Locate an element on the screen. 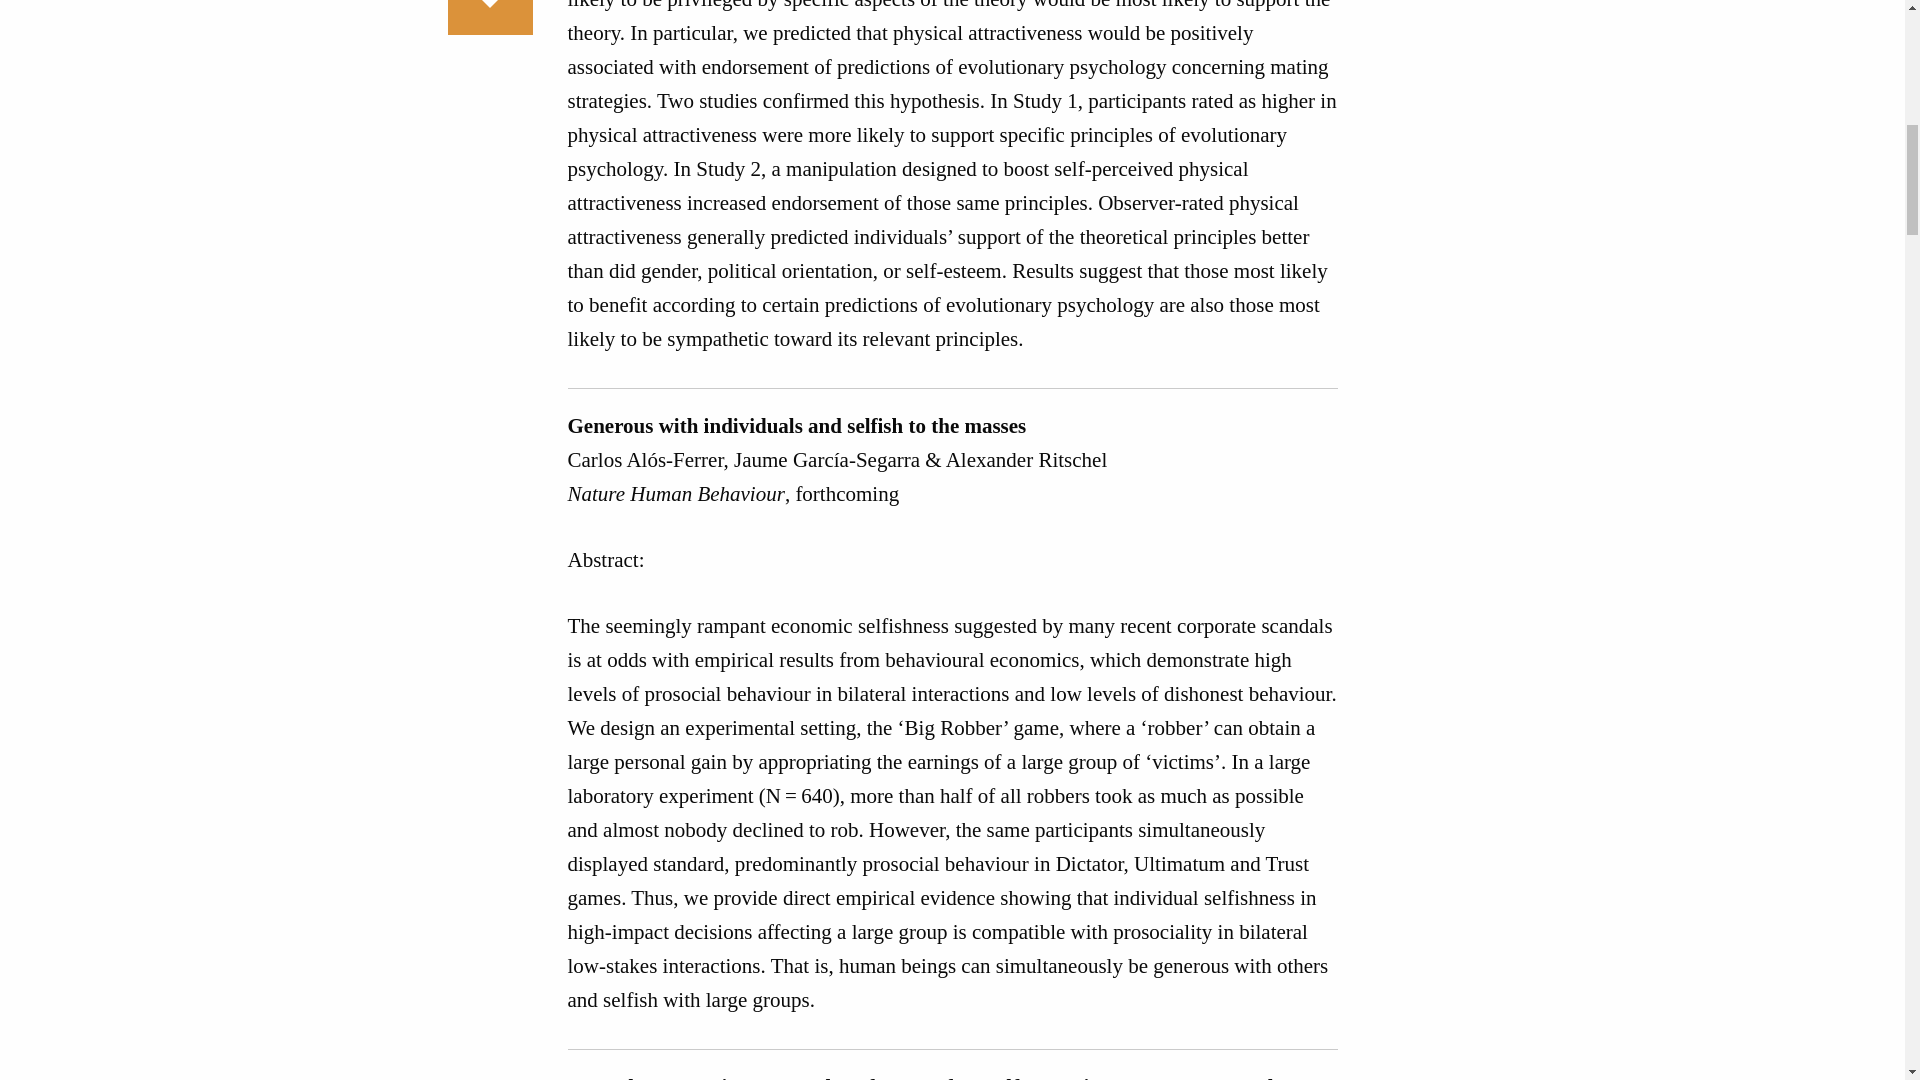 The height and width of the screenshot is (1080, 1920). Generous with individuals and selfish to the masses is located at coordinates (798, 426).